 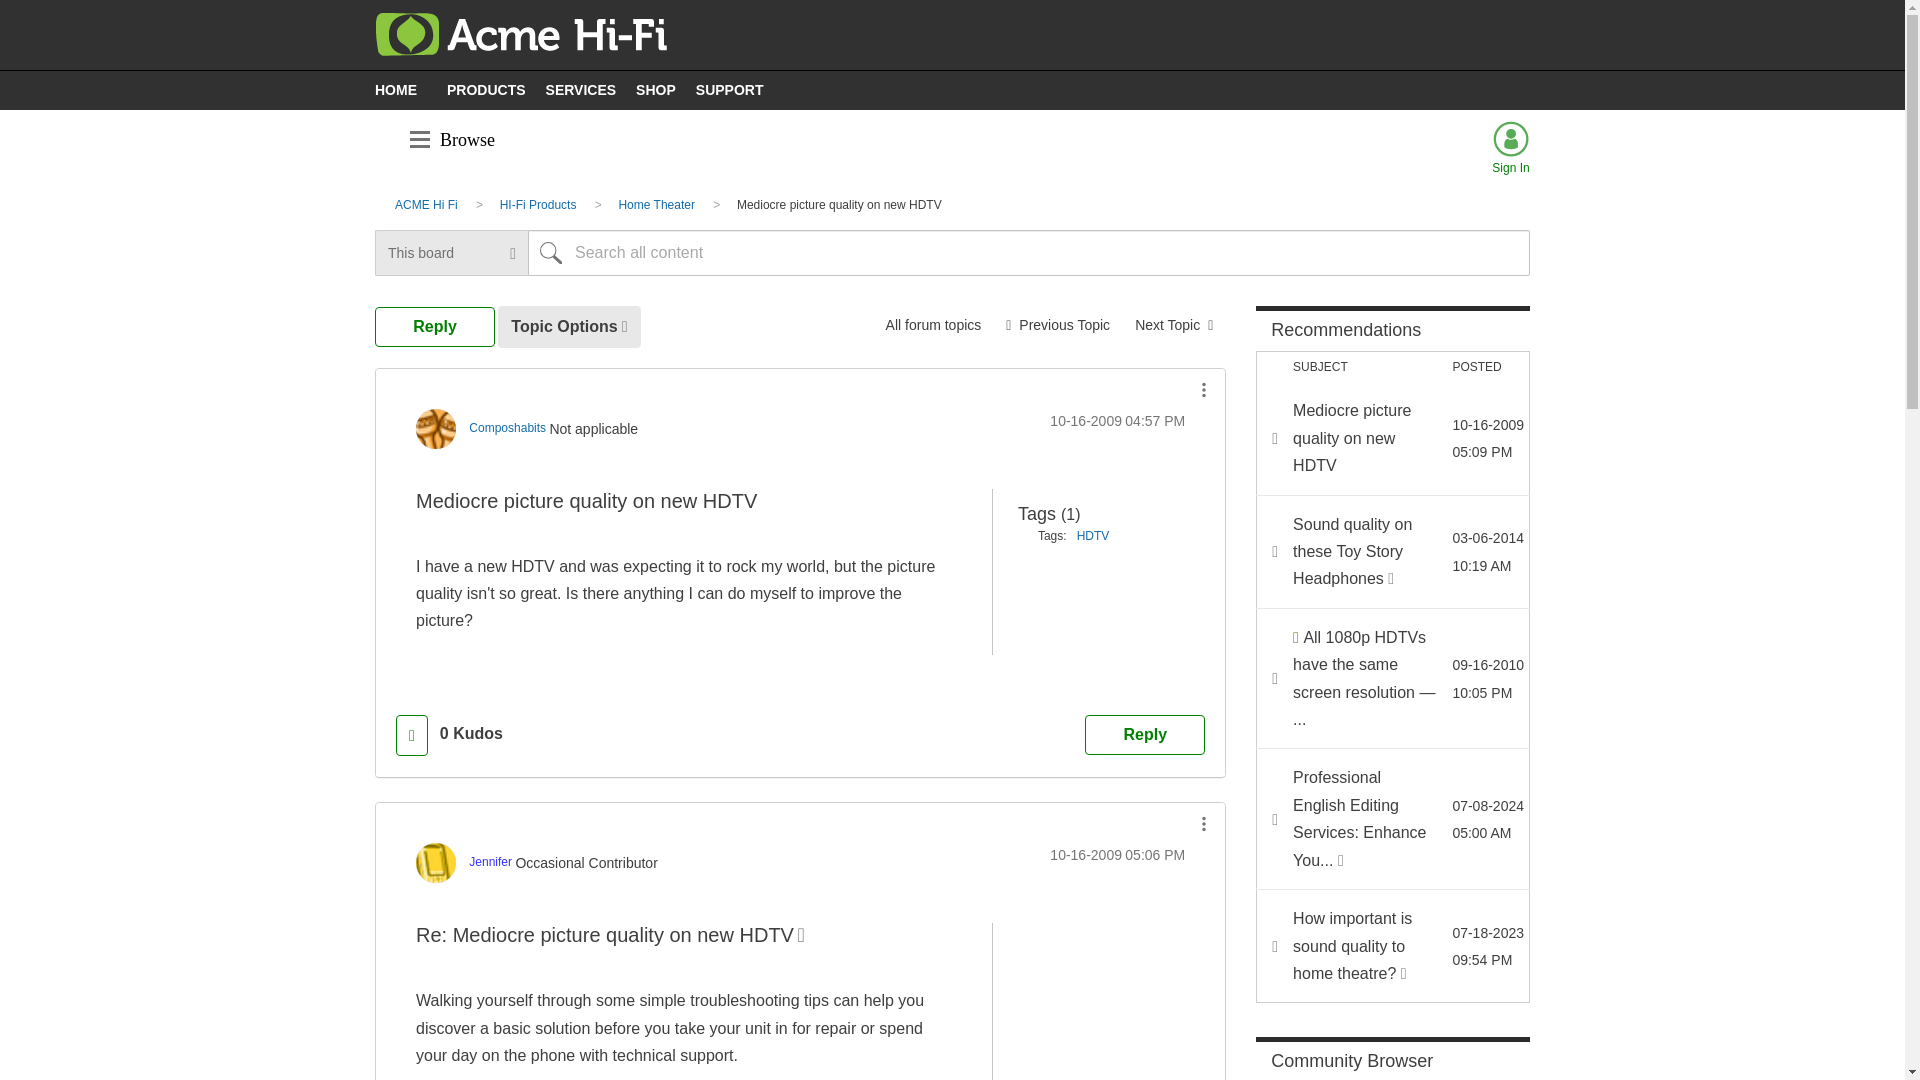 I want to click on Search, so click(x=1029, y=253).